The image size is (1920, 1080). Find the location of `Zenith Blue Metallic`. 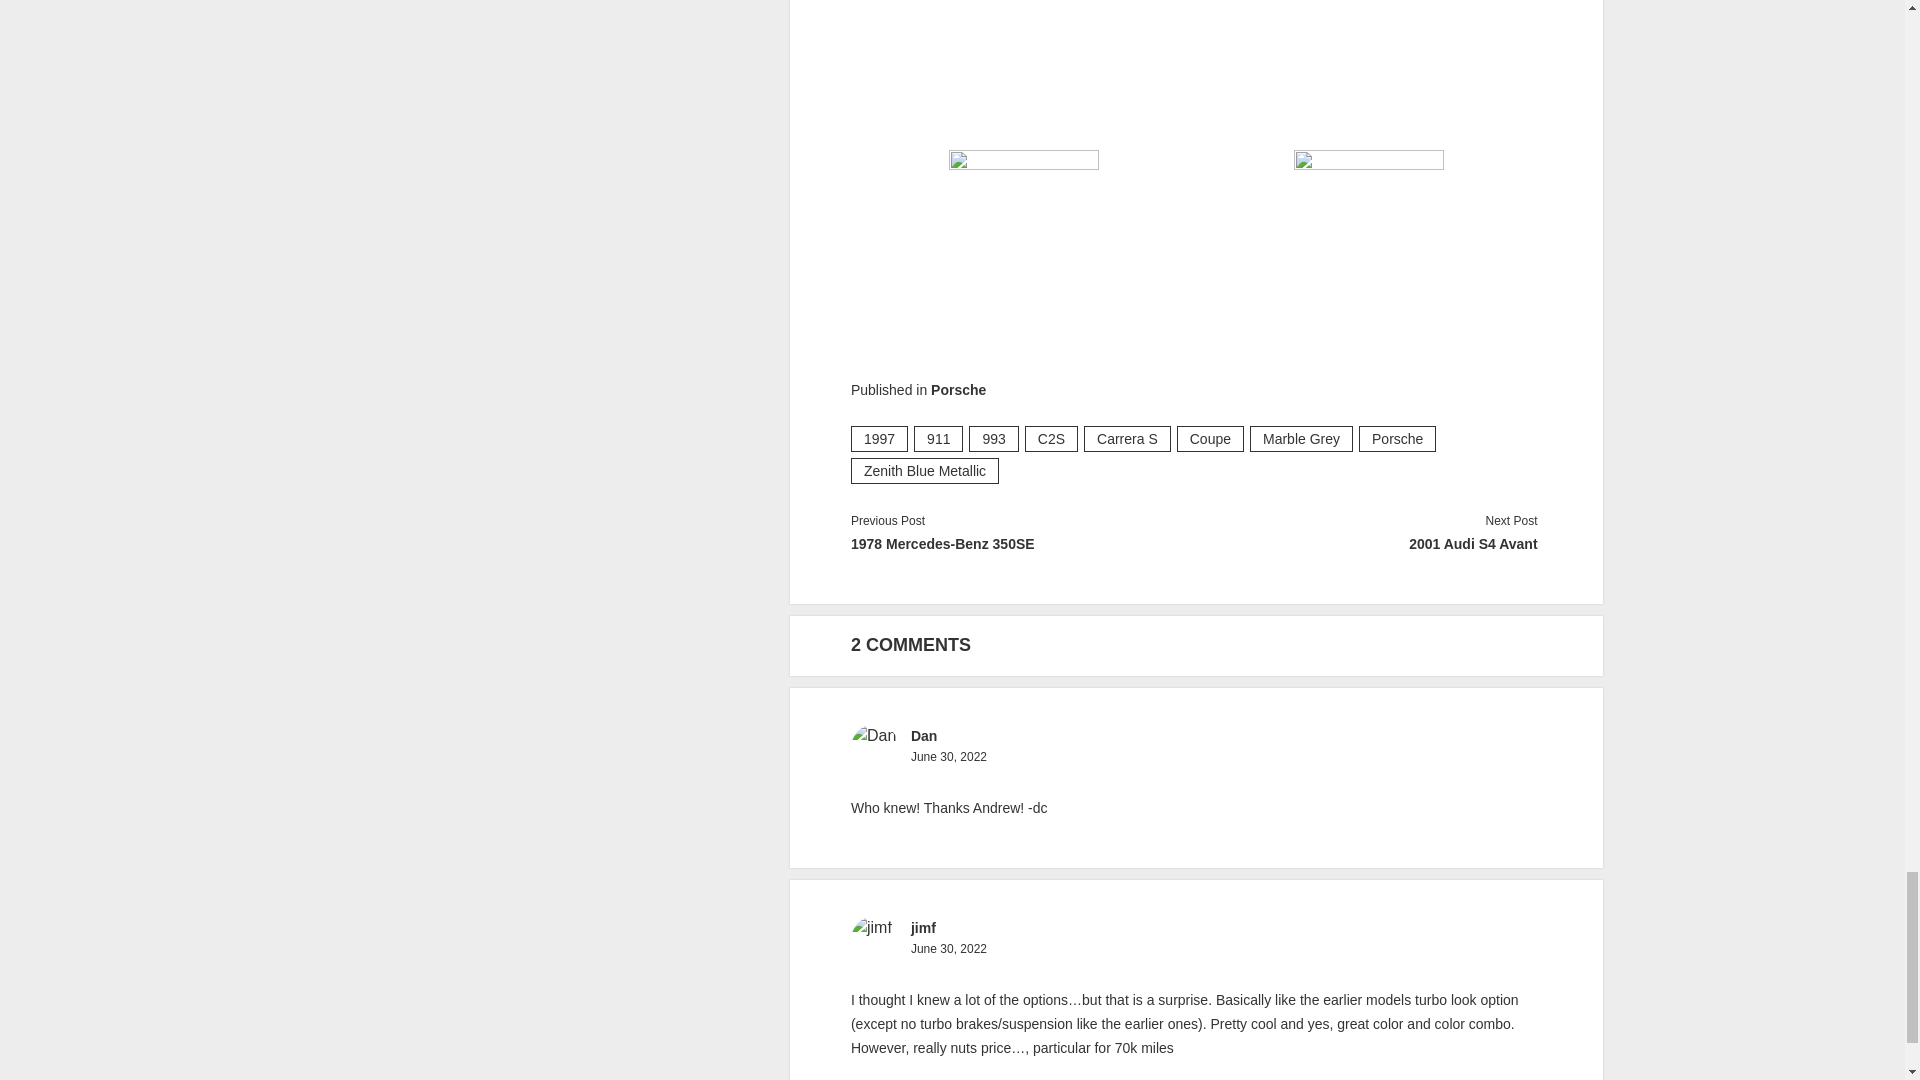

Zenith Blue Metallic is located at coordinates (924, 470).